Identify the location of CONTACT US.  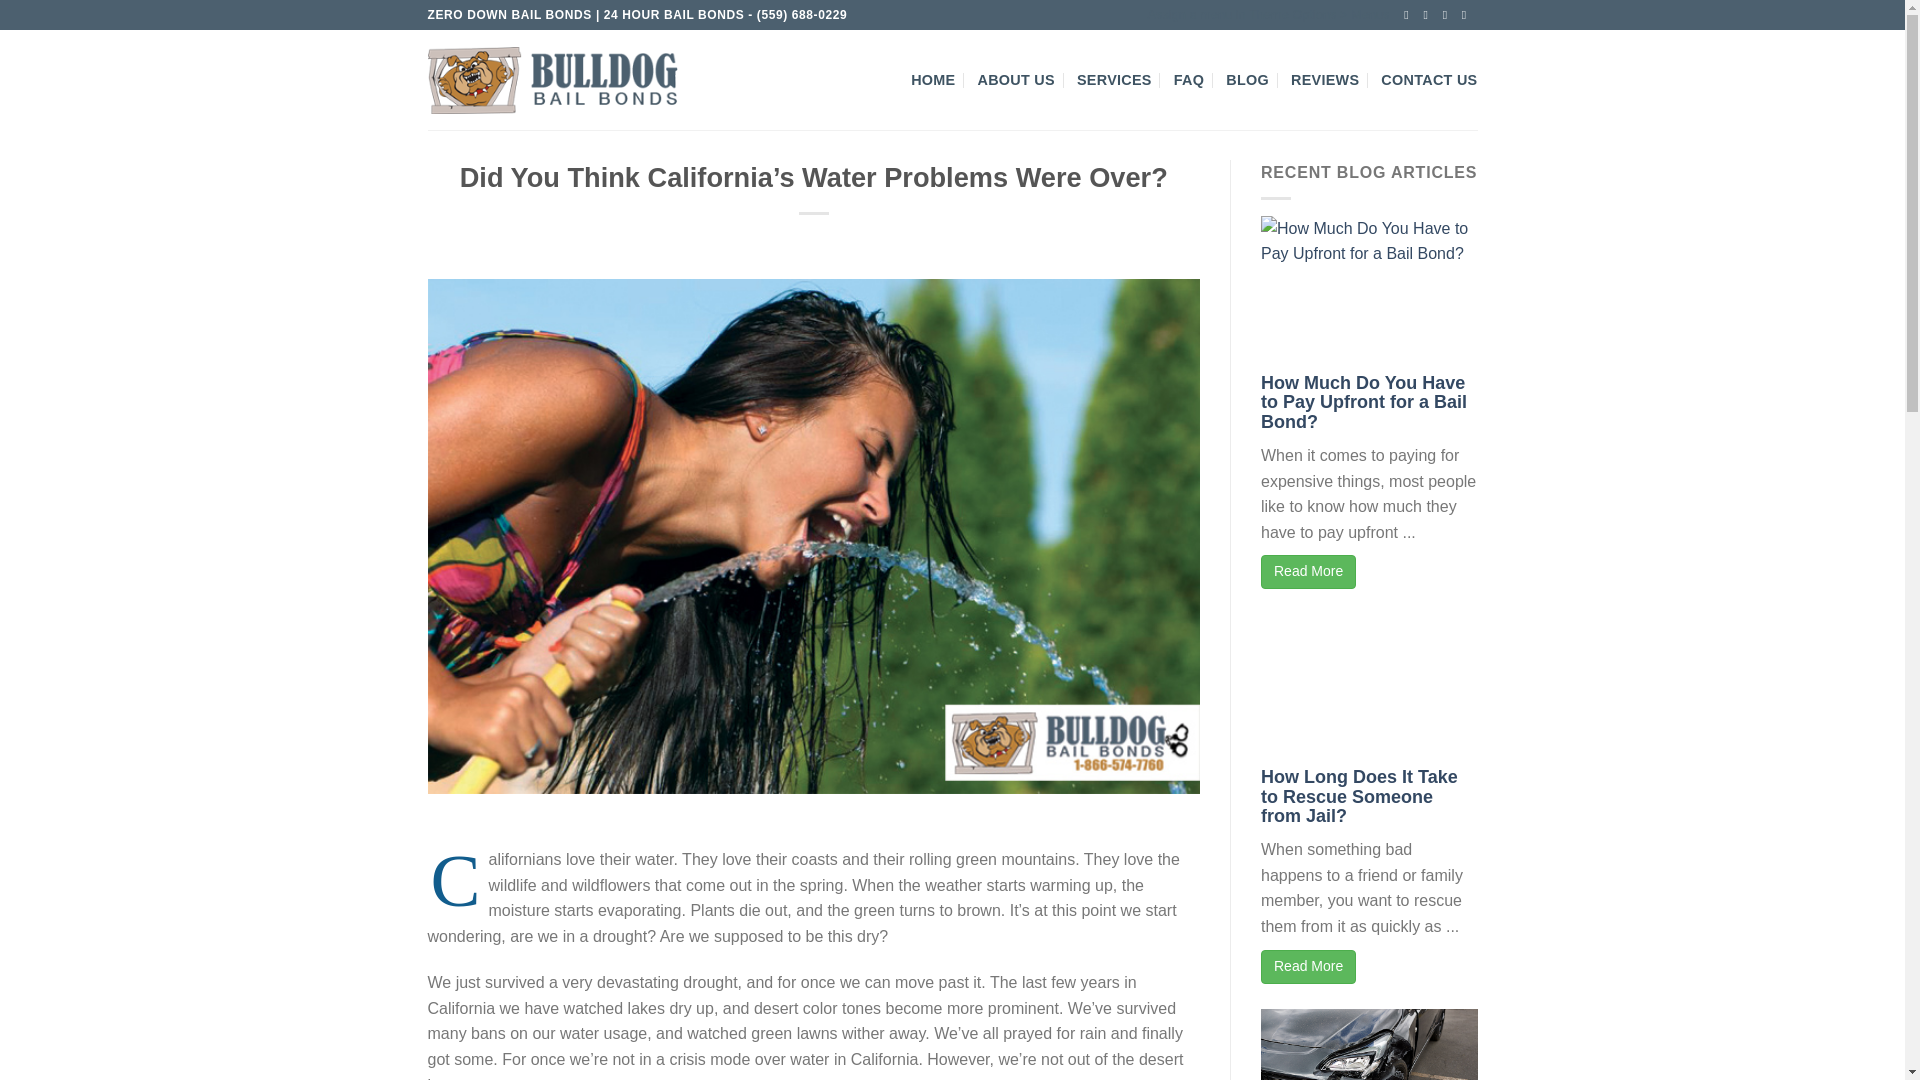
(1428, 80).